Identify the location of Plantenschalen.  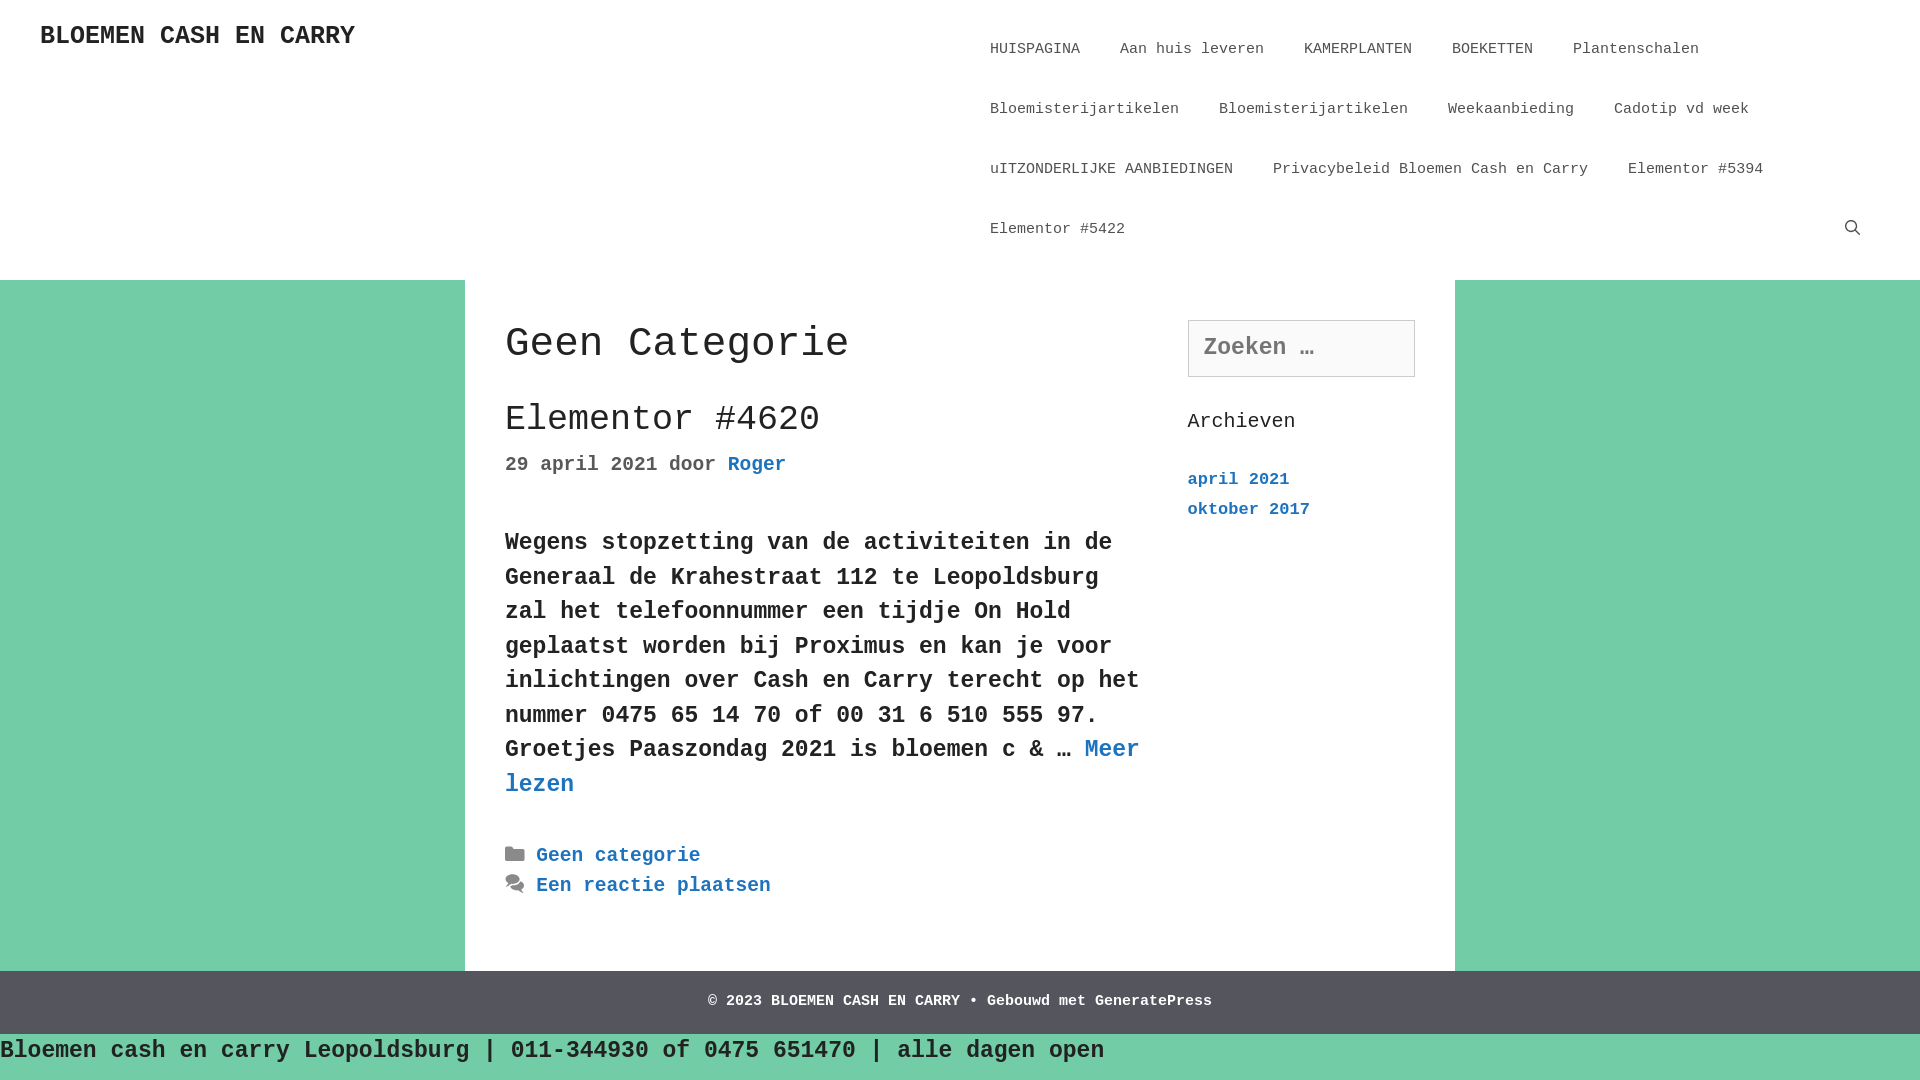
(1636, 50).